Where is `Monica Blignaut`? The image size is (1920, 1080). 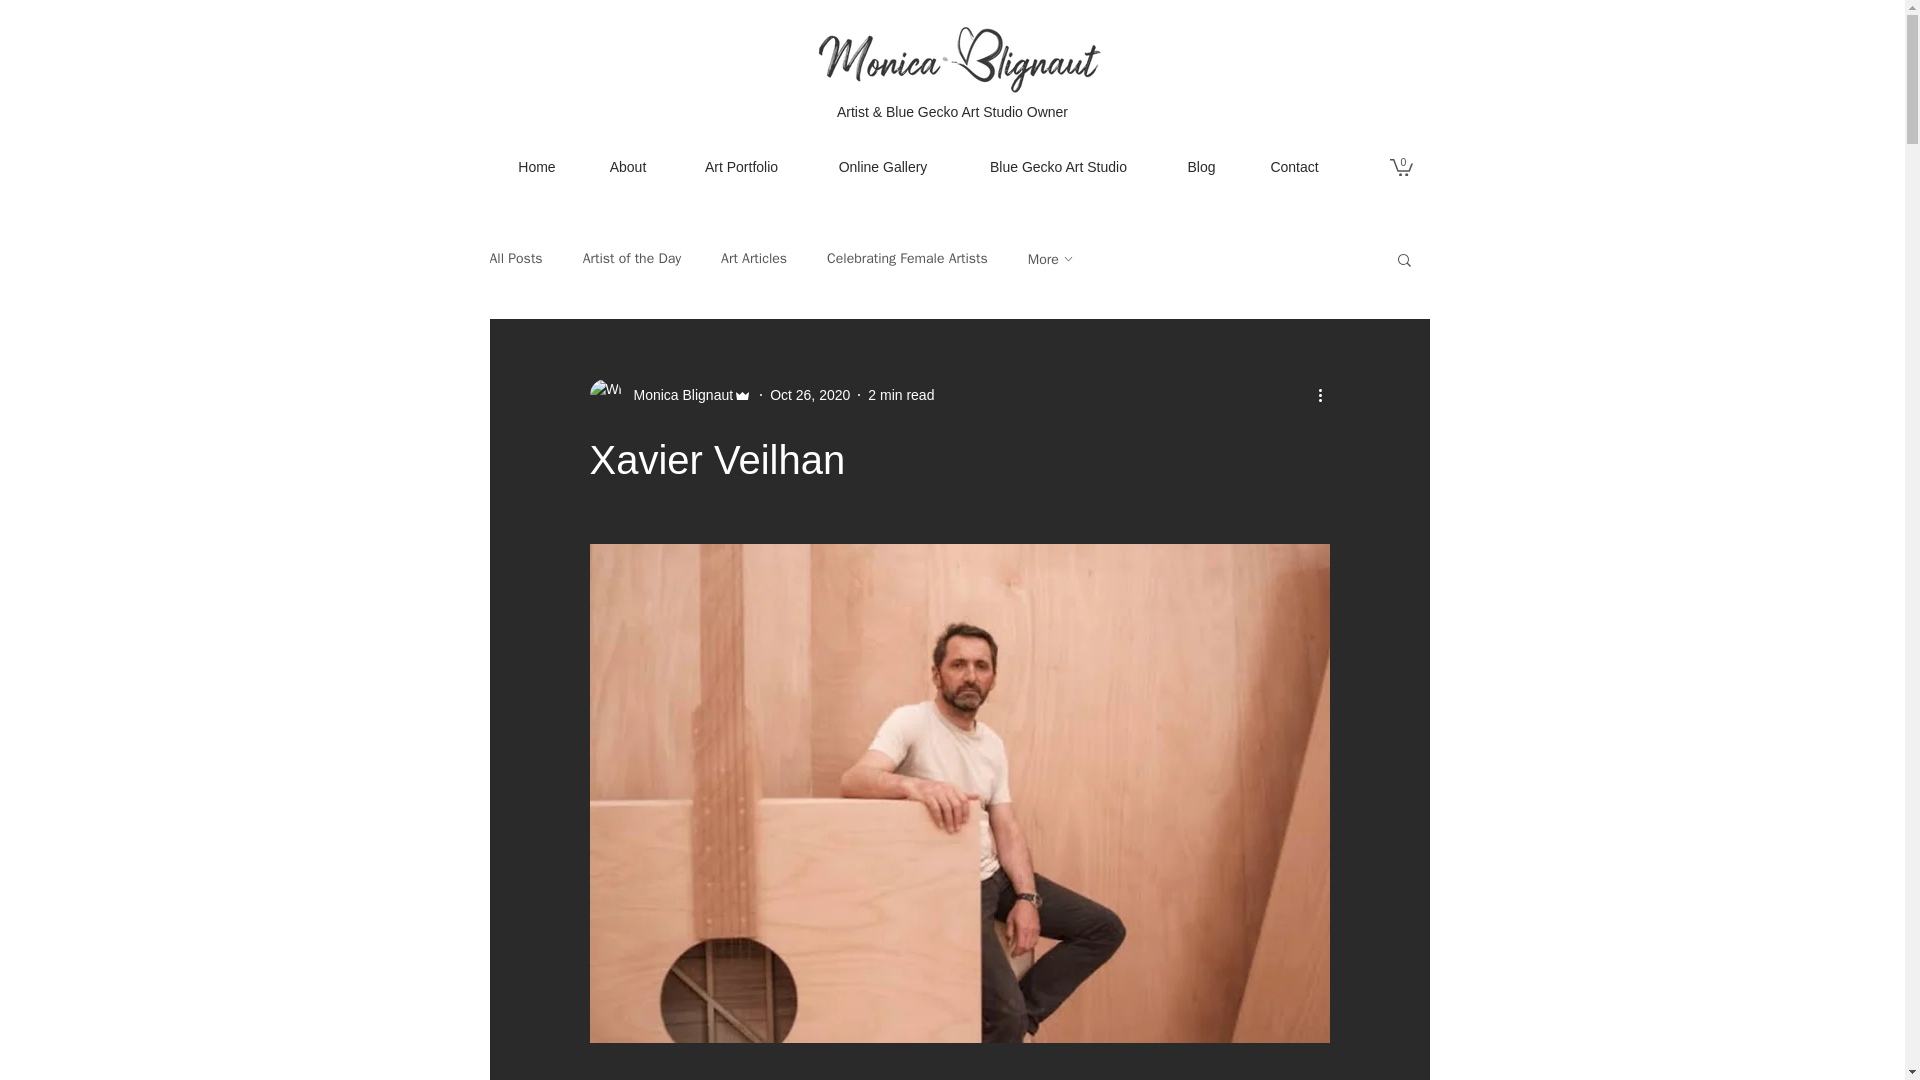
Monica Blignaut is located at coordinates (678, 395).